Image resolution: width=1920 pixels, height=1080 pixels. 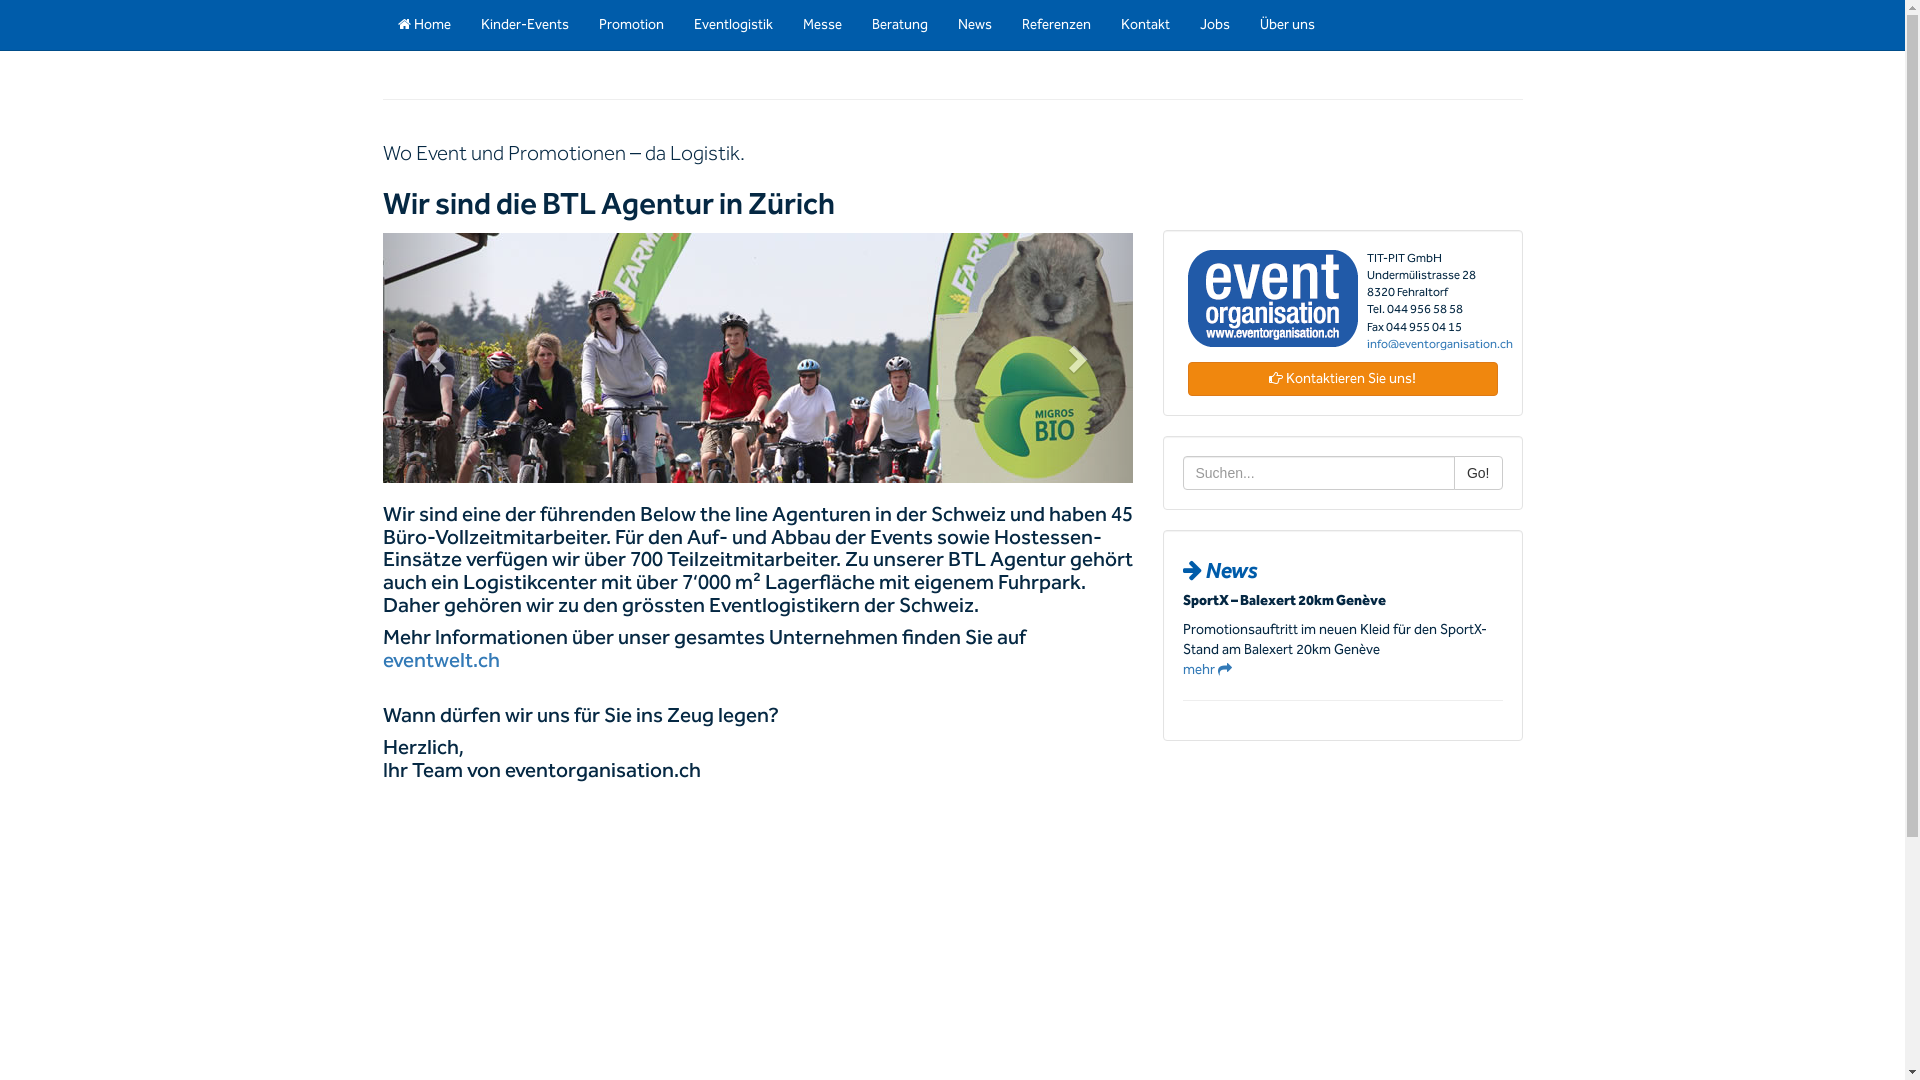 I want to click on Kinder-Events, so click(x=525, y=25).